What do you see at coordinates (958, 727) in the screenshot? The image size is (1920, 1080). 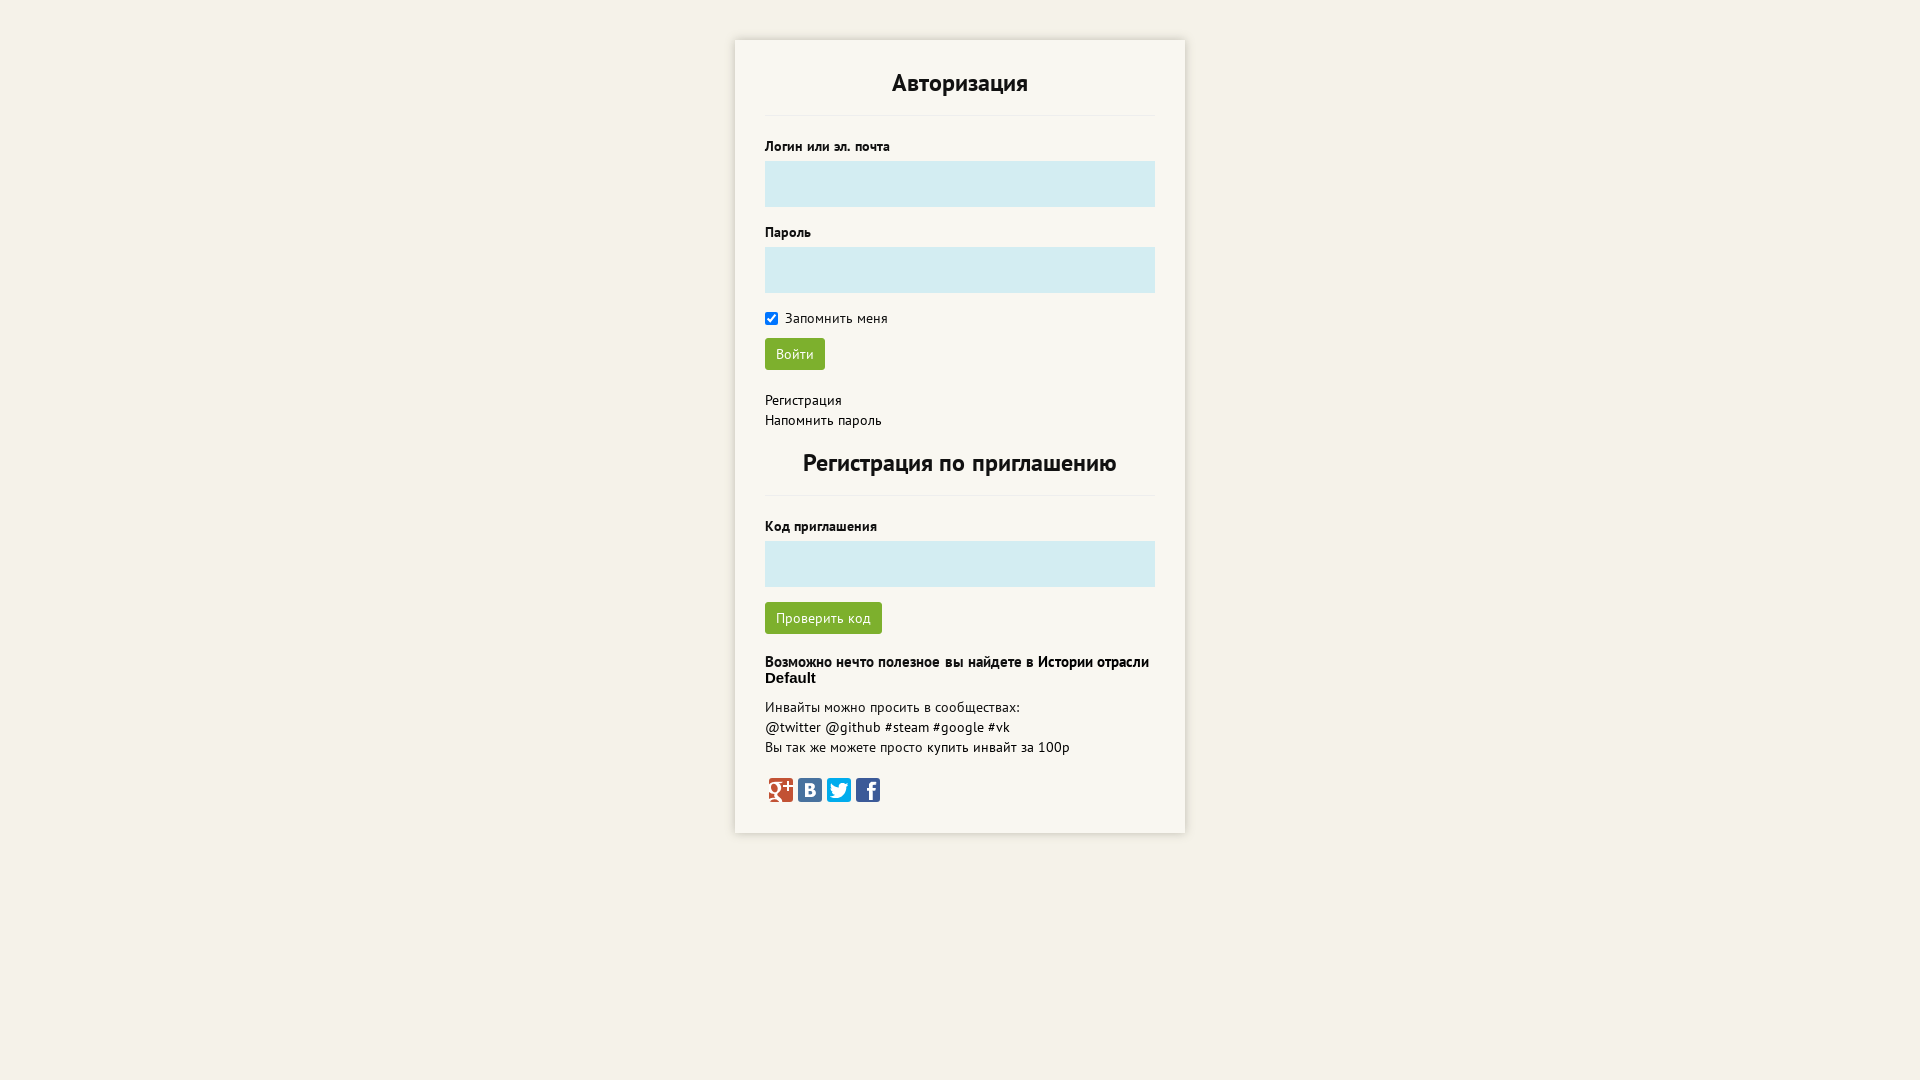 I see `#google` at bounding box center [958, 727].